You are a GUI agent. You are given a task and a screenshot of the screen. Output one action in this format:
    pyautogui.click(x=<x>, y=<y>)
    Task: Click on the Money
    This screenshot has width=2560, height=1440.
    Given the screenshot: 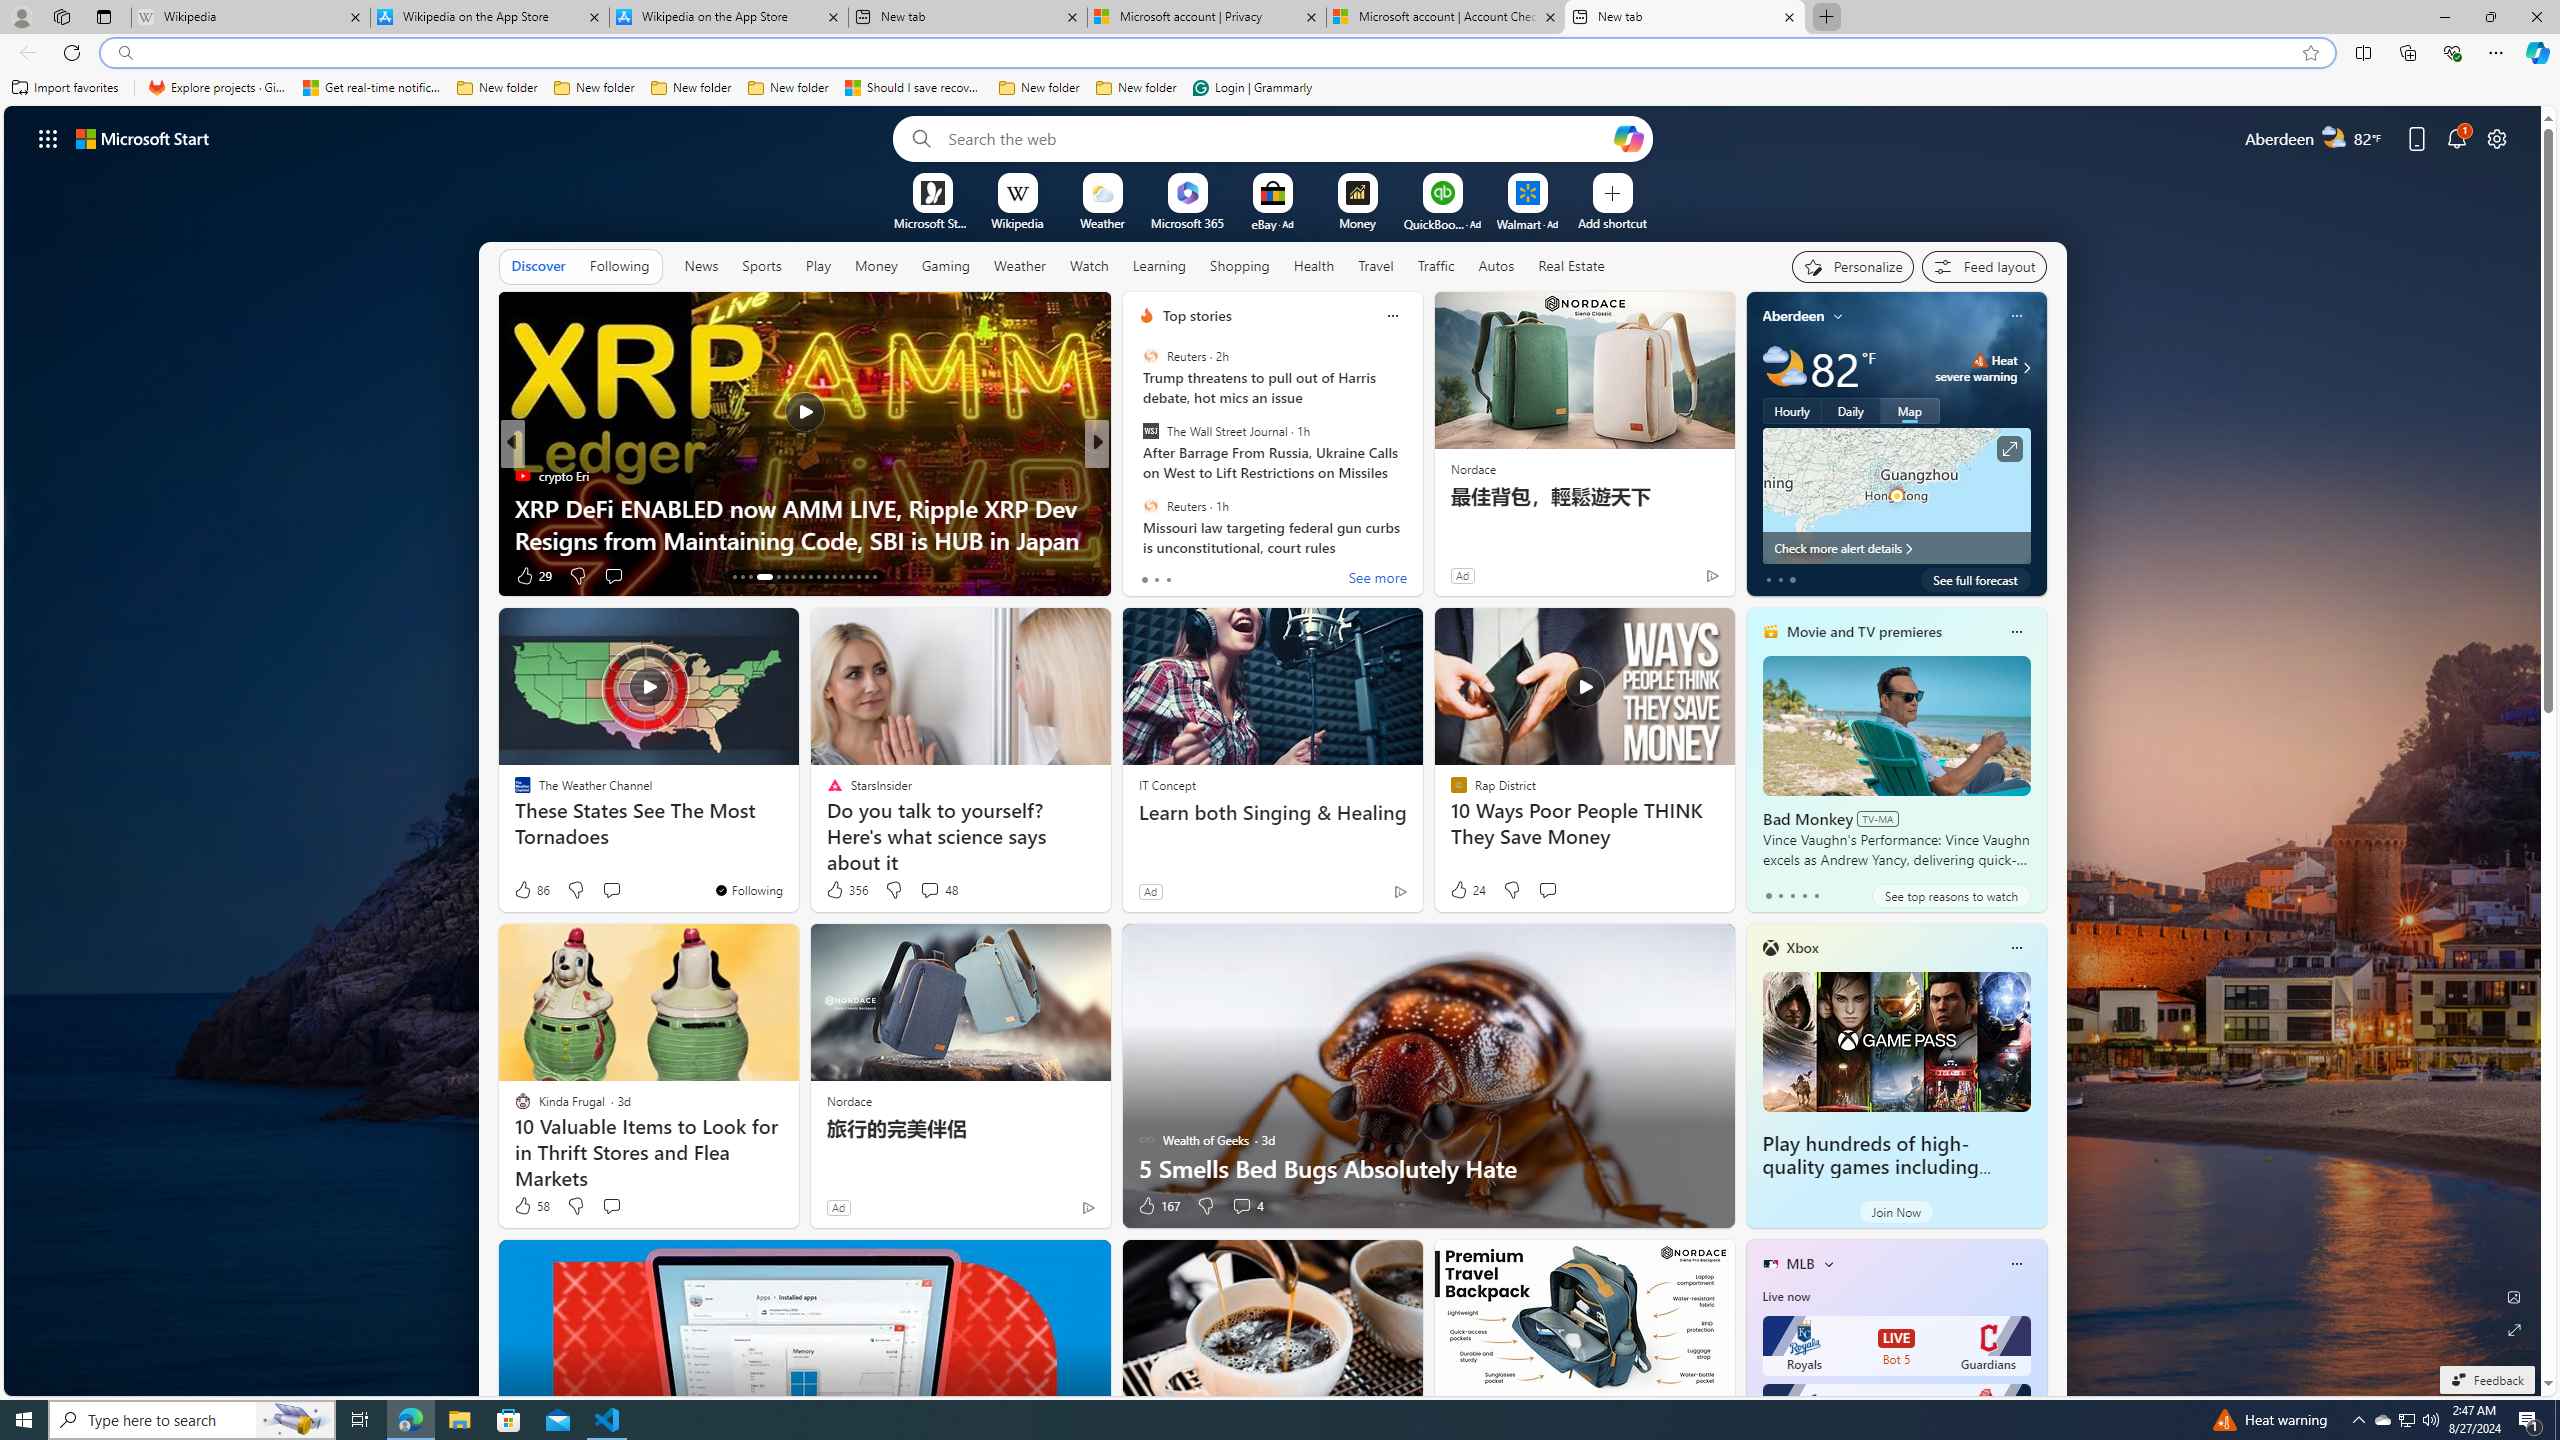 What is the action you would take?
    pyautogui.click(x=875, y=266)
    